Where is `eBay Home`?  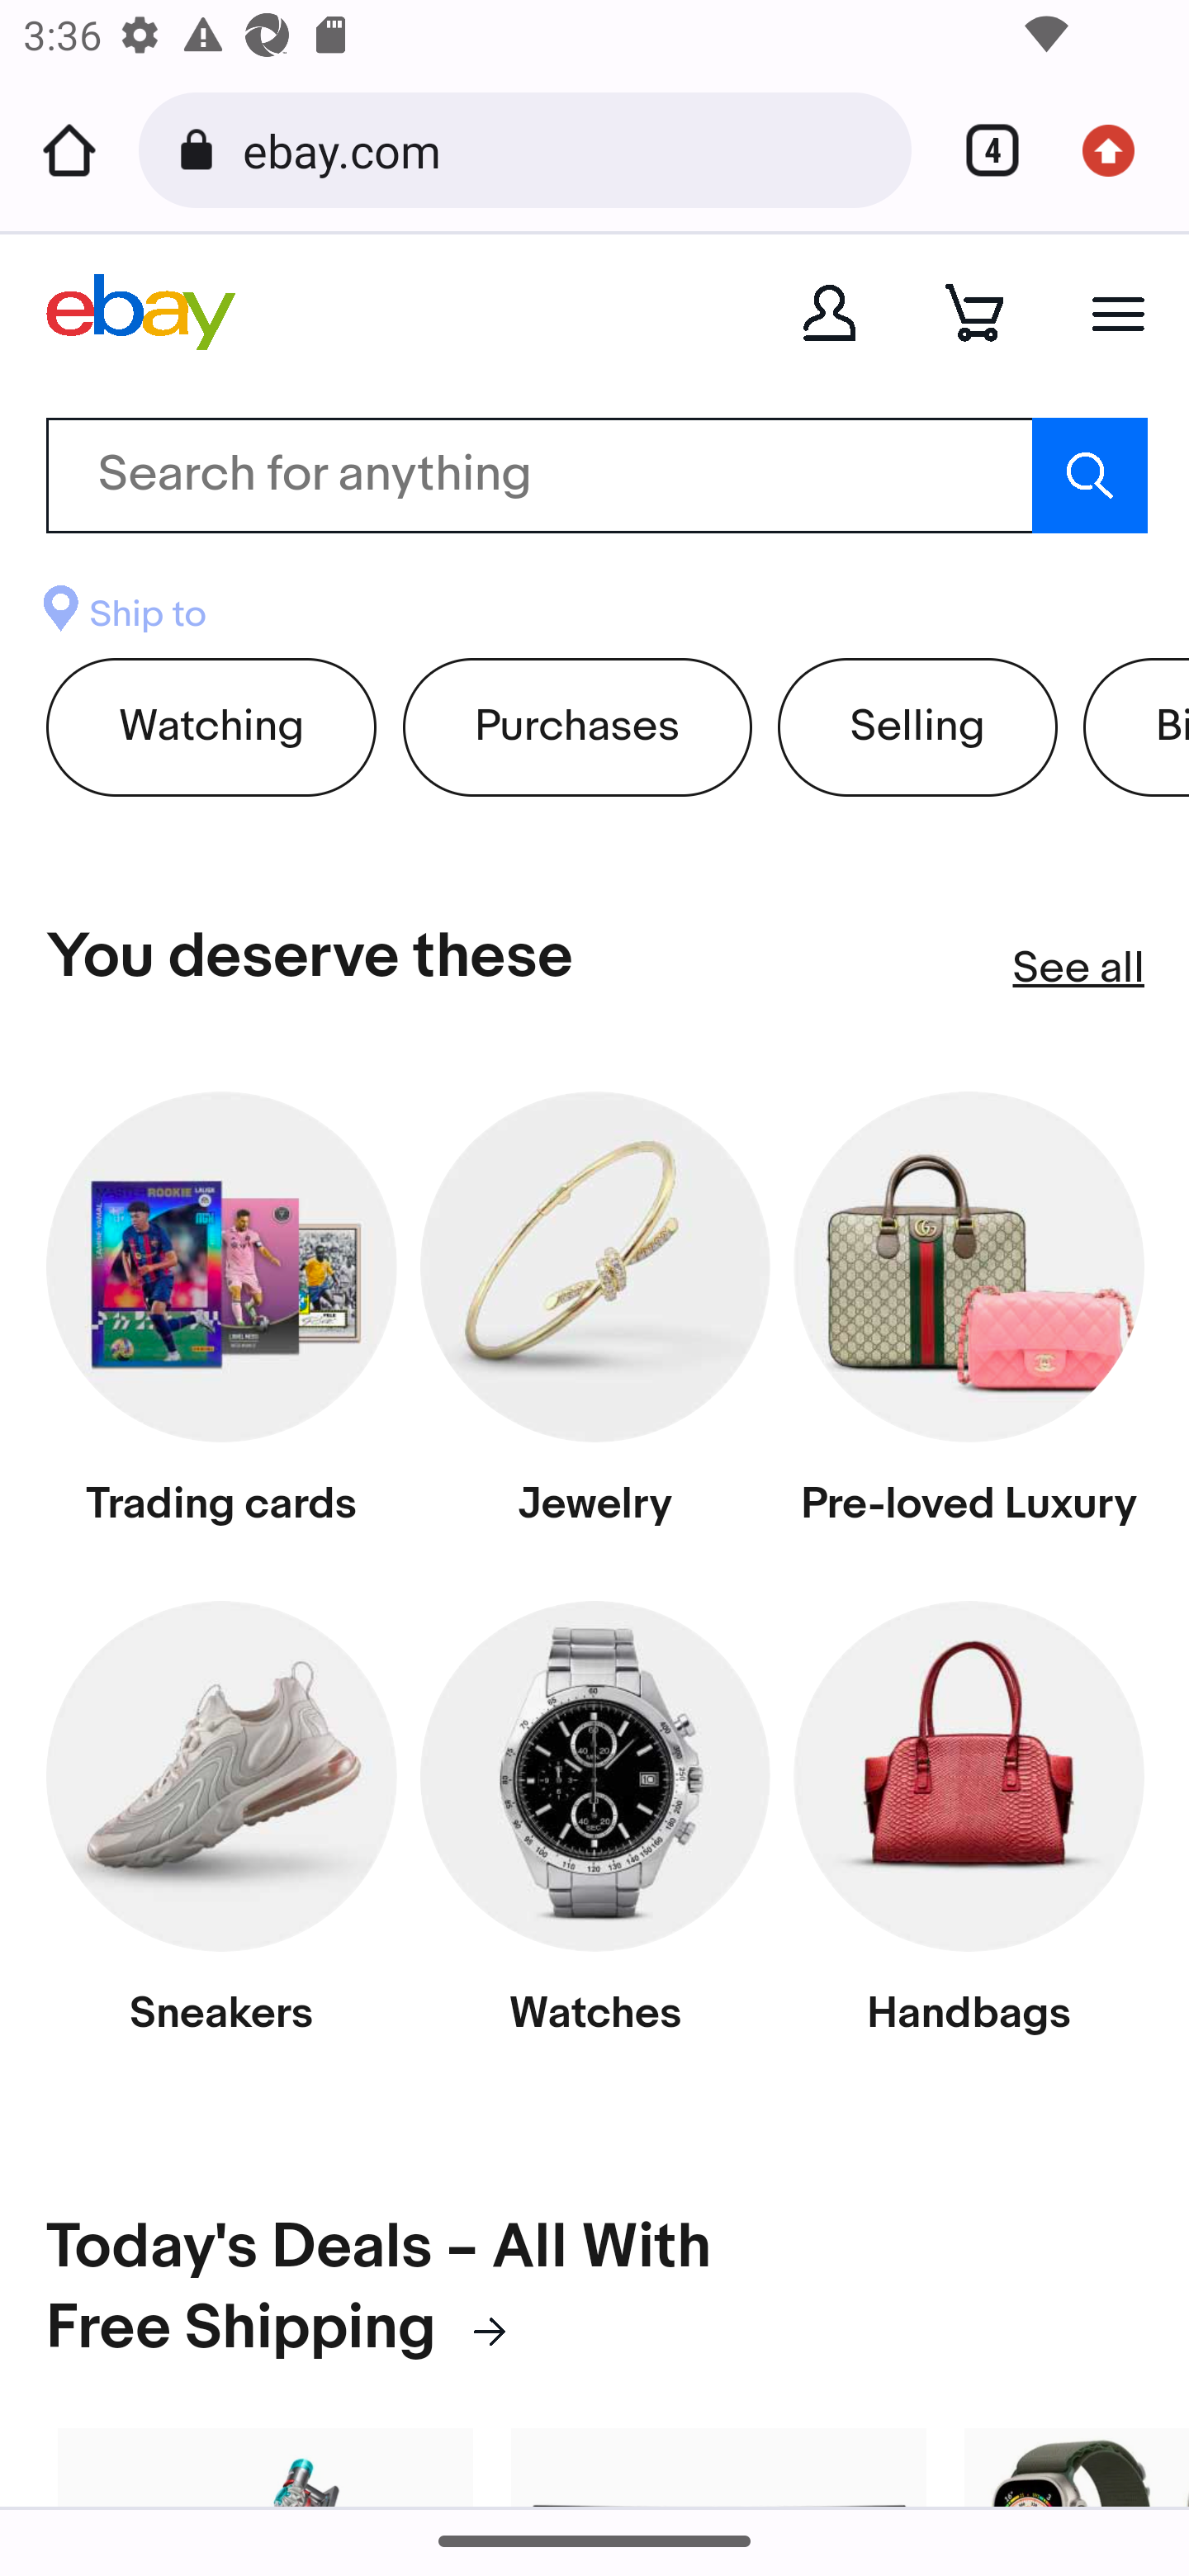 eBay Home is located at coordinates (141, 311).